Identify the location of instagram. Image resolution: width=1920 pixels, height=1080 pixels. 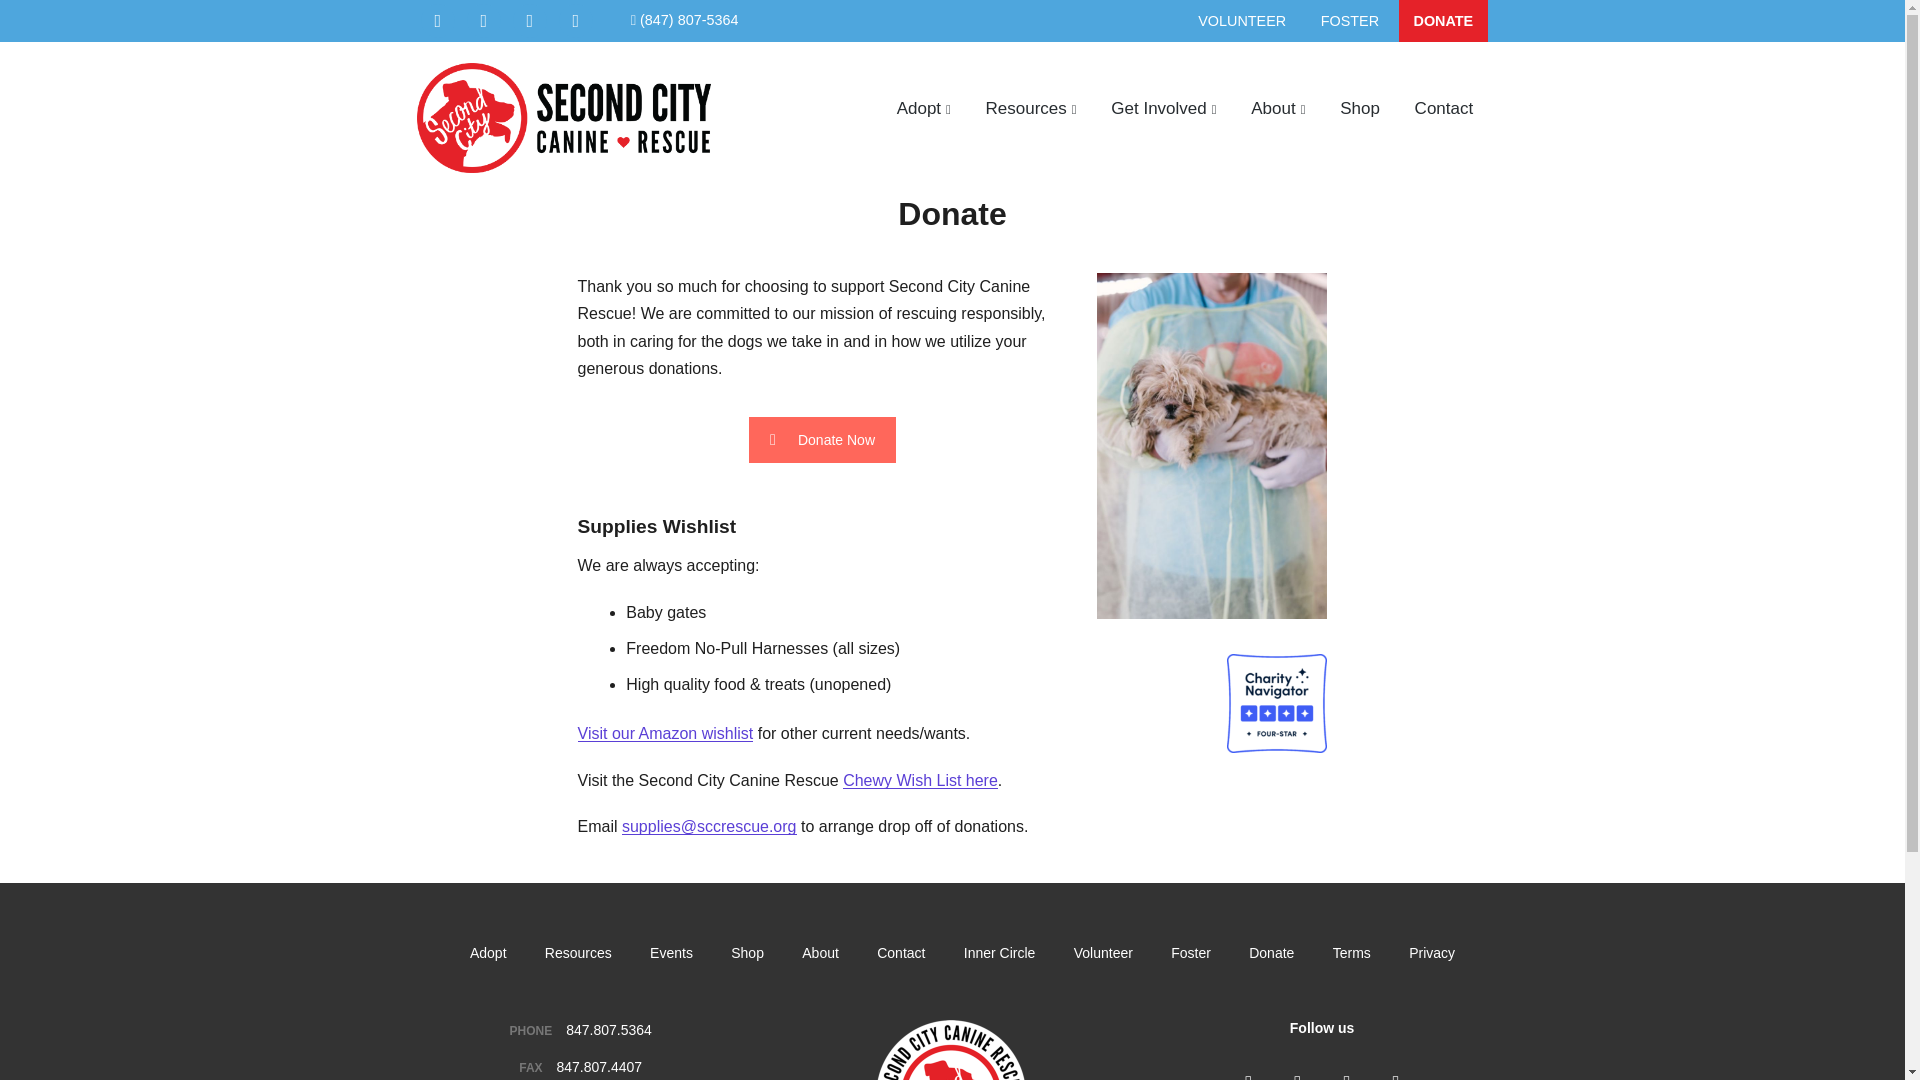
(484, 20).